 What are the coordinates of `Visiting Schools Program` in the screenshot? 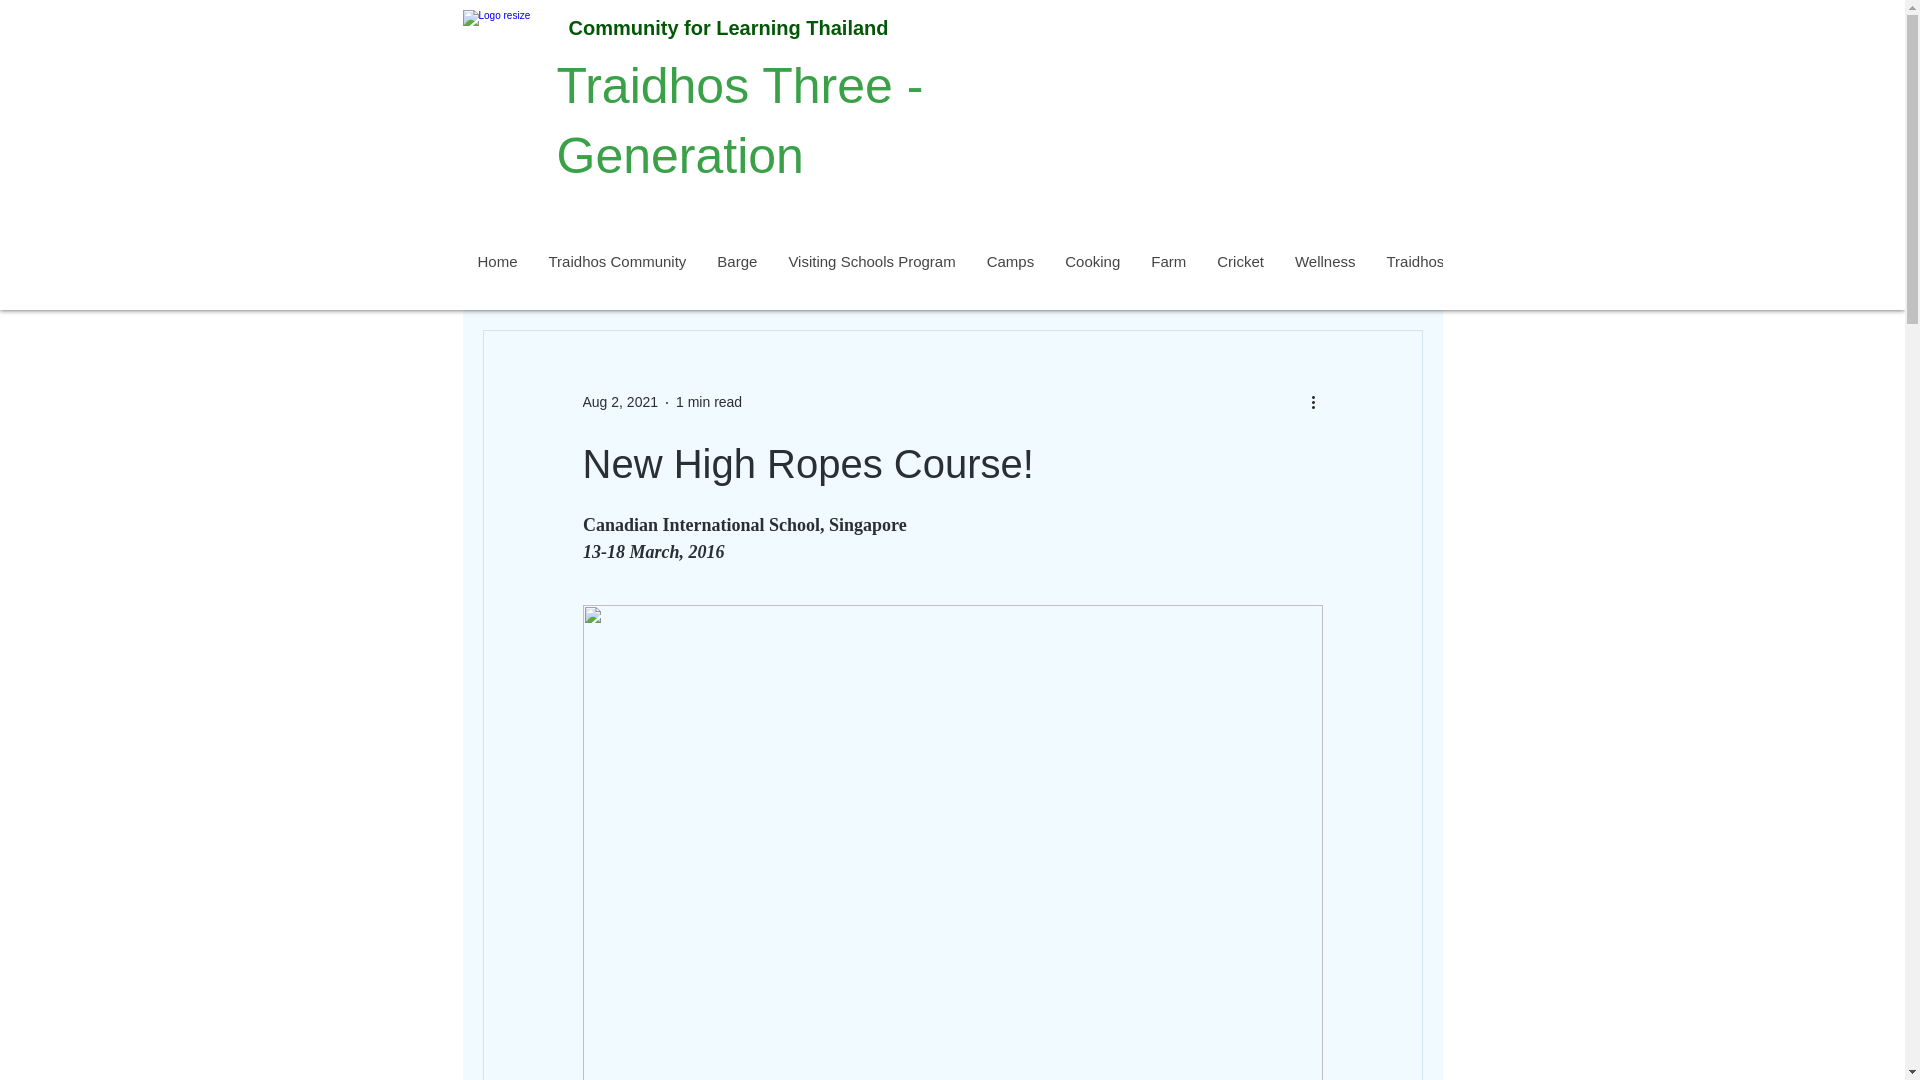 It's located at (870, 274).